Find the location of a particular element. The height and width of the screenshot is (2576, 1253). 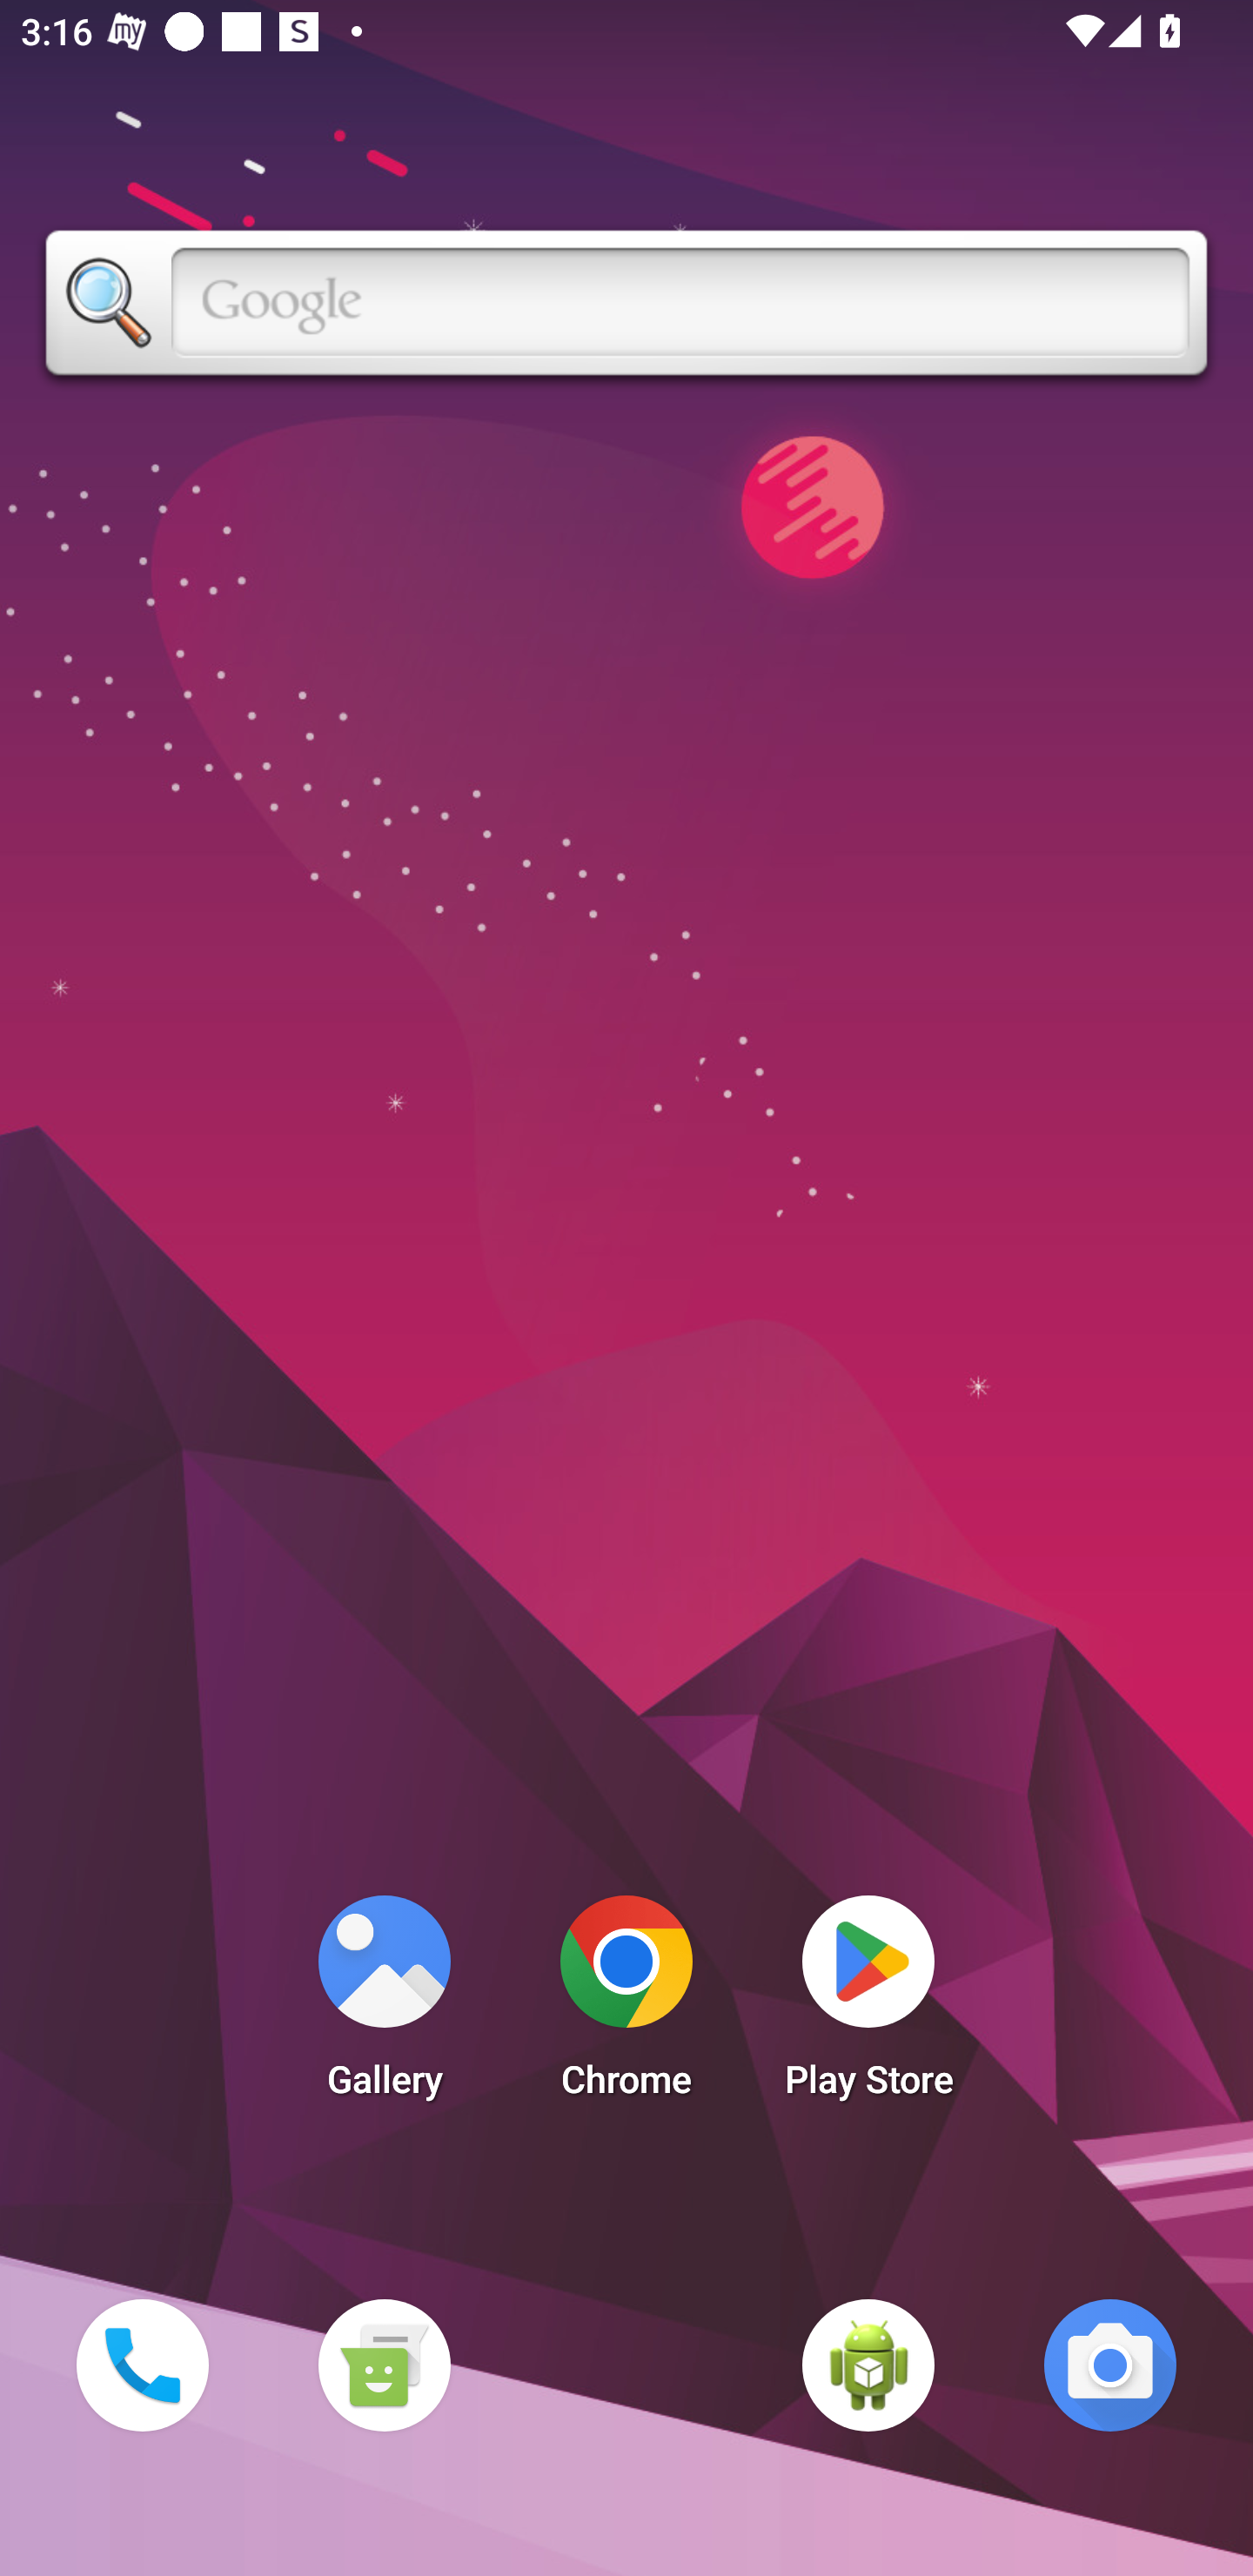

Messaging is located at coordinates (384, 2365).